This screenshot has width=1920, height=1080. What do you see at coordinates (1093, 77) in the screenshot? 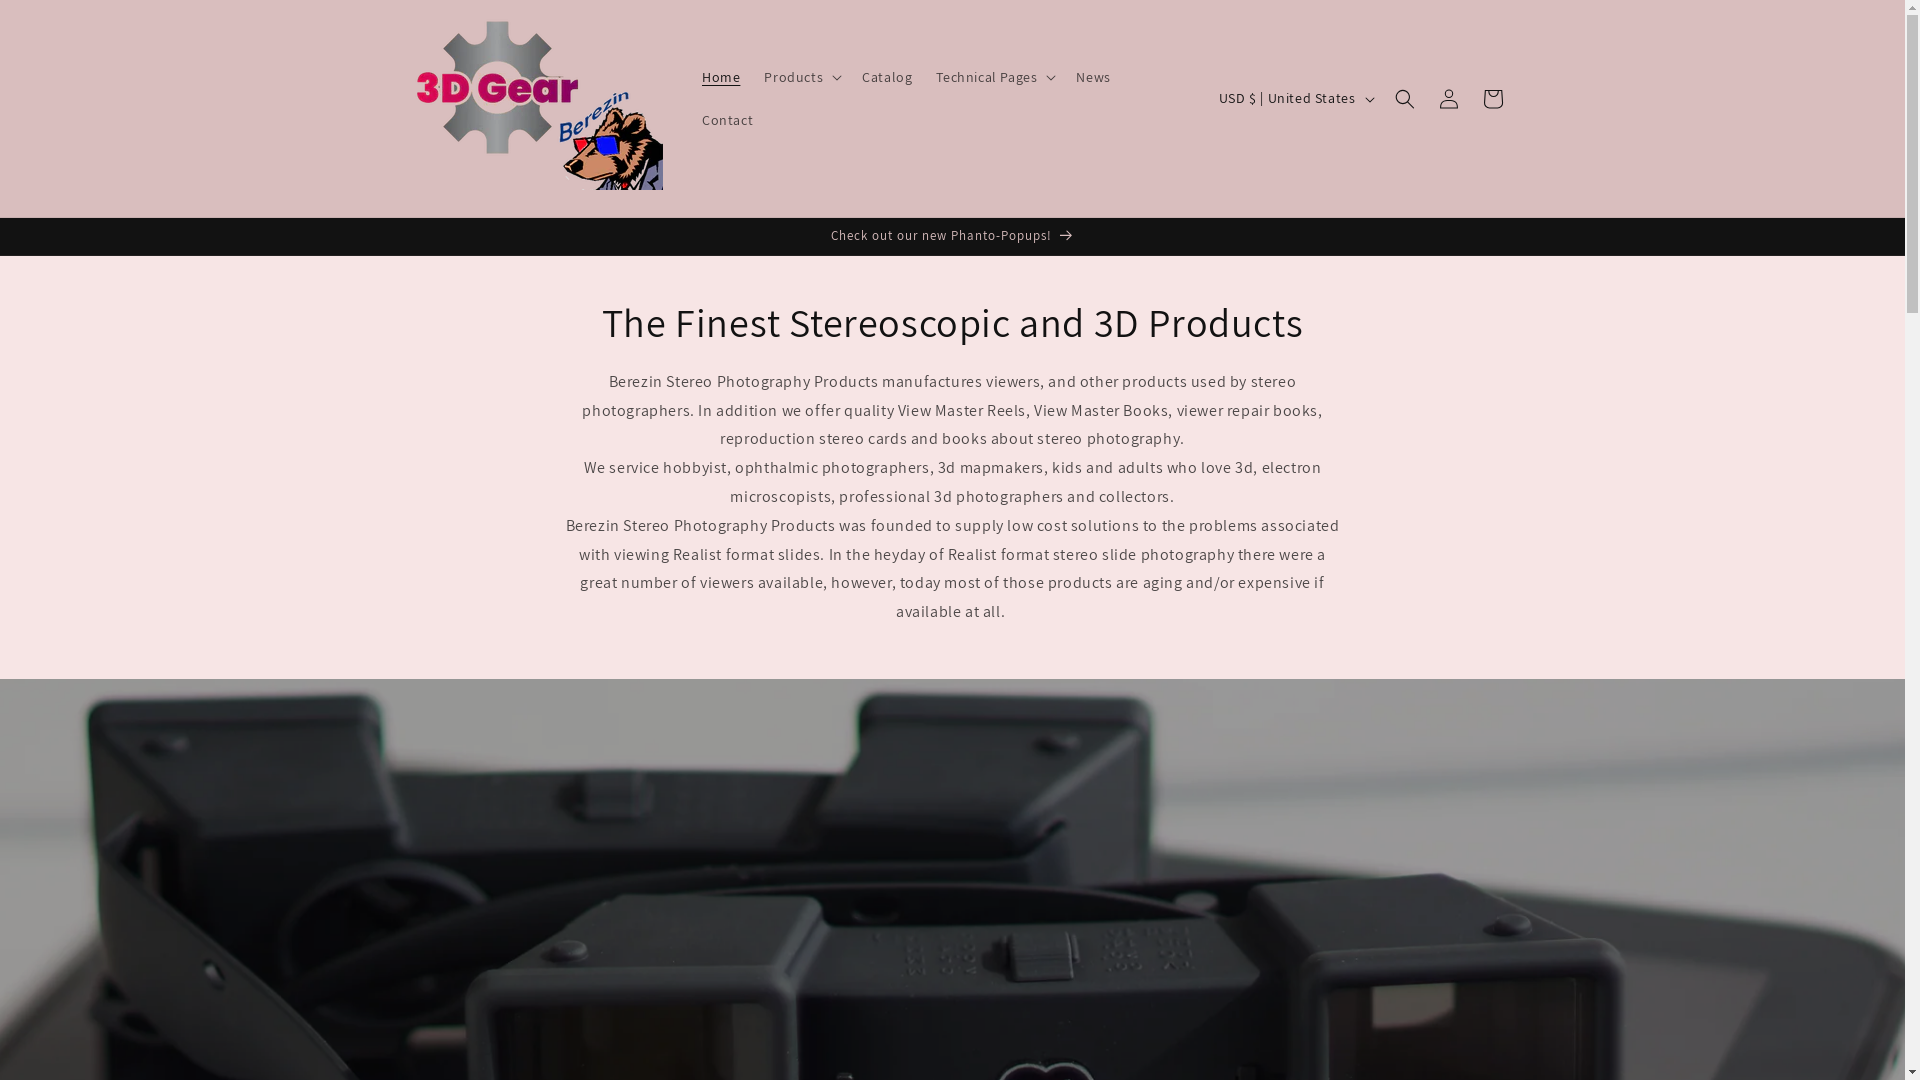
I see `News` at bounding box center [1093, 77].